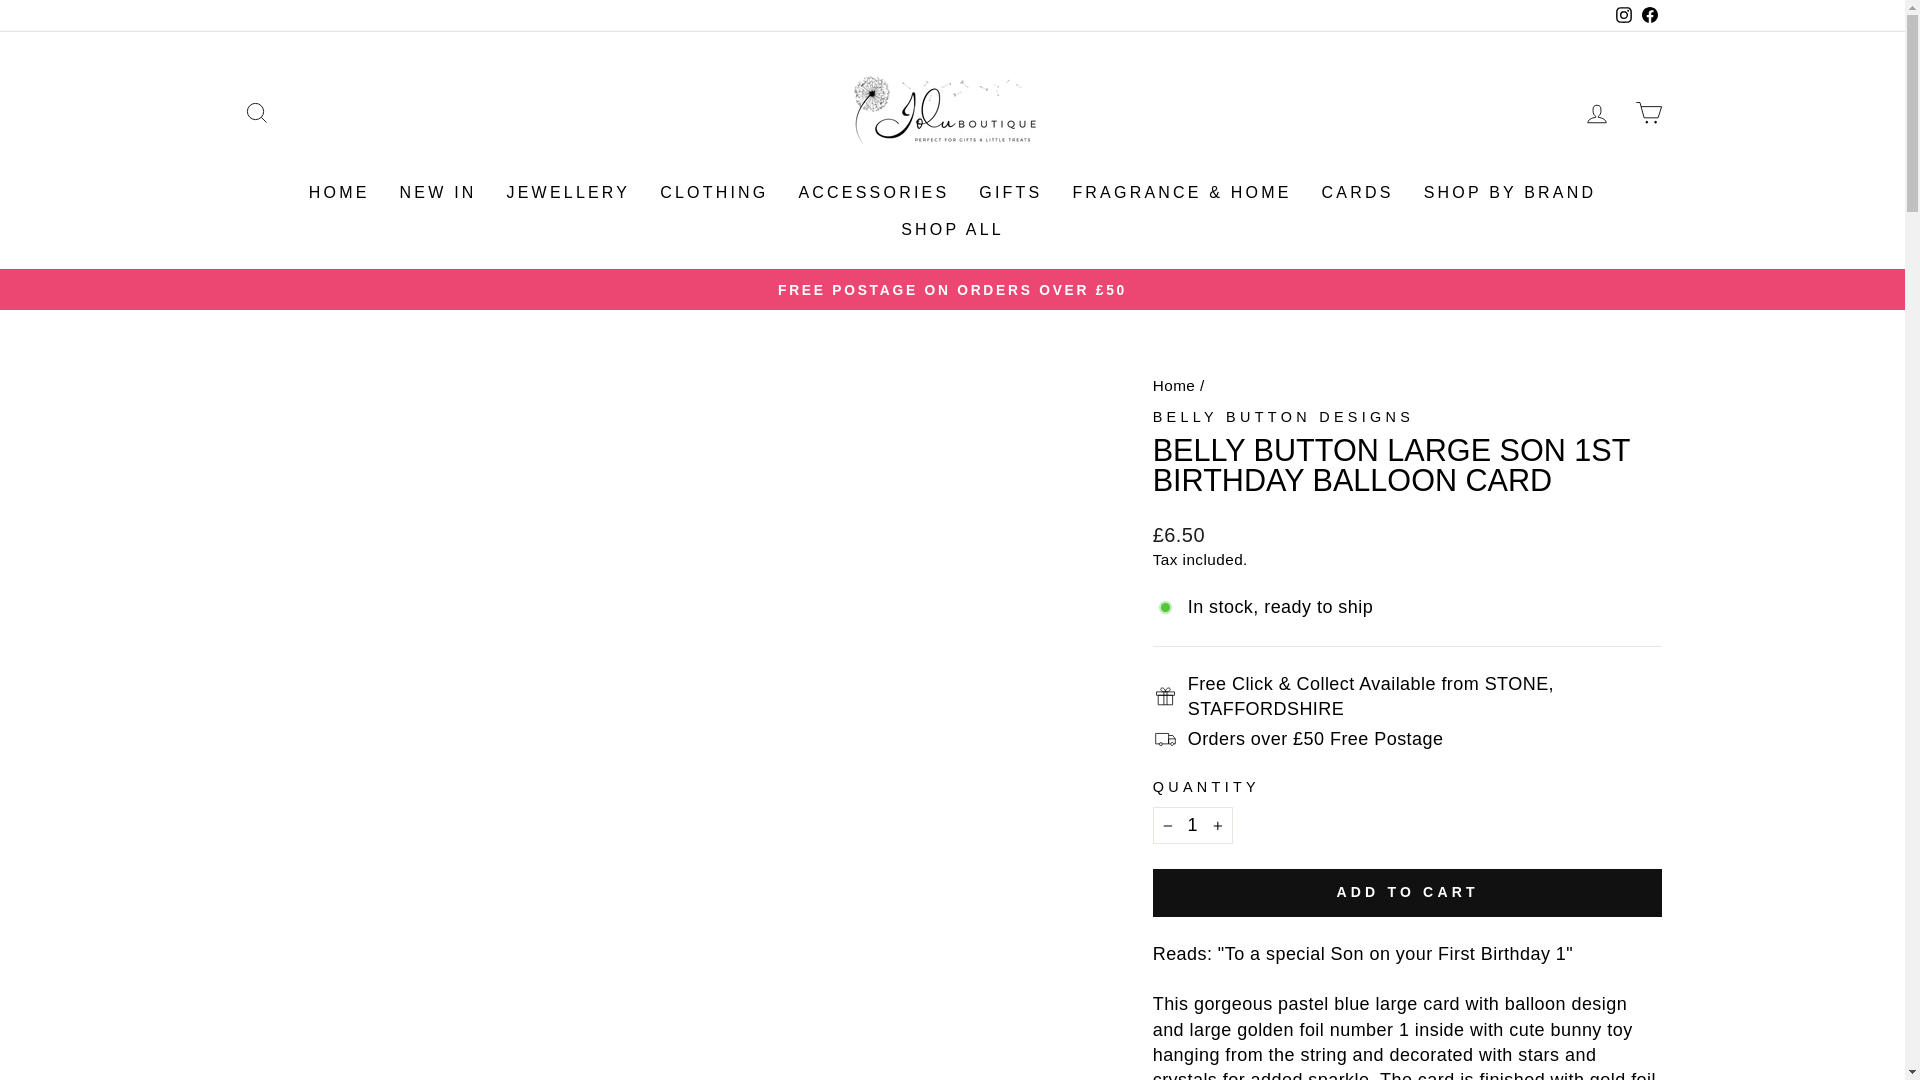  I want to click on Back to the frontpage, so click(1174, 385).